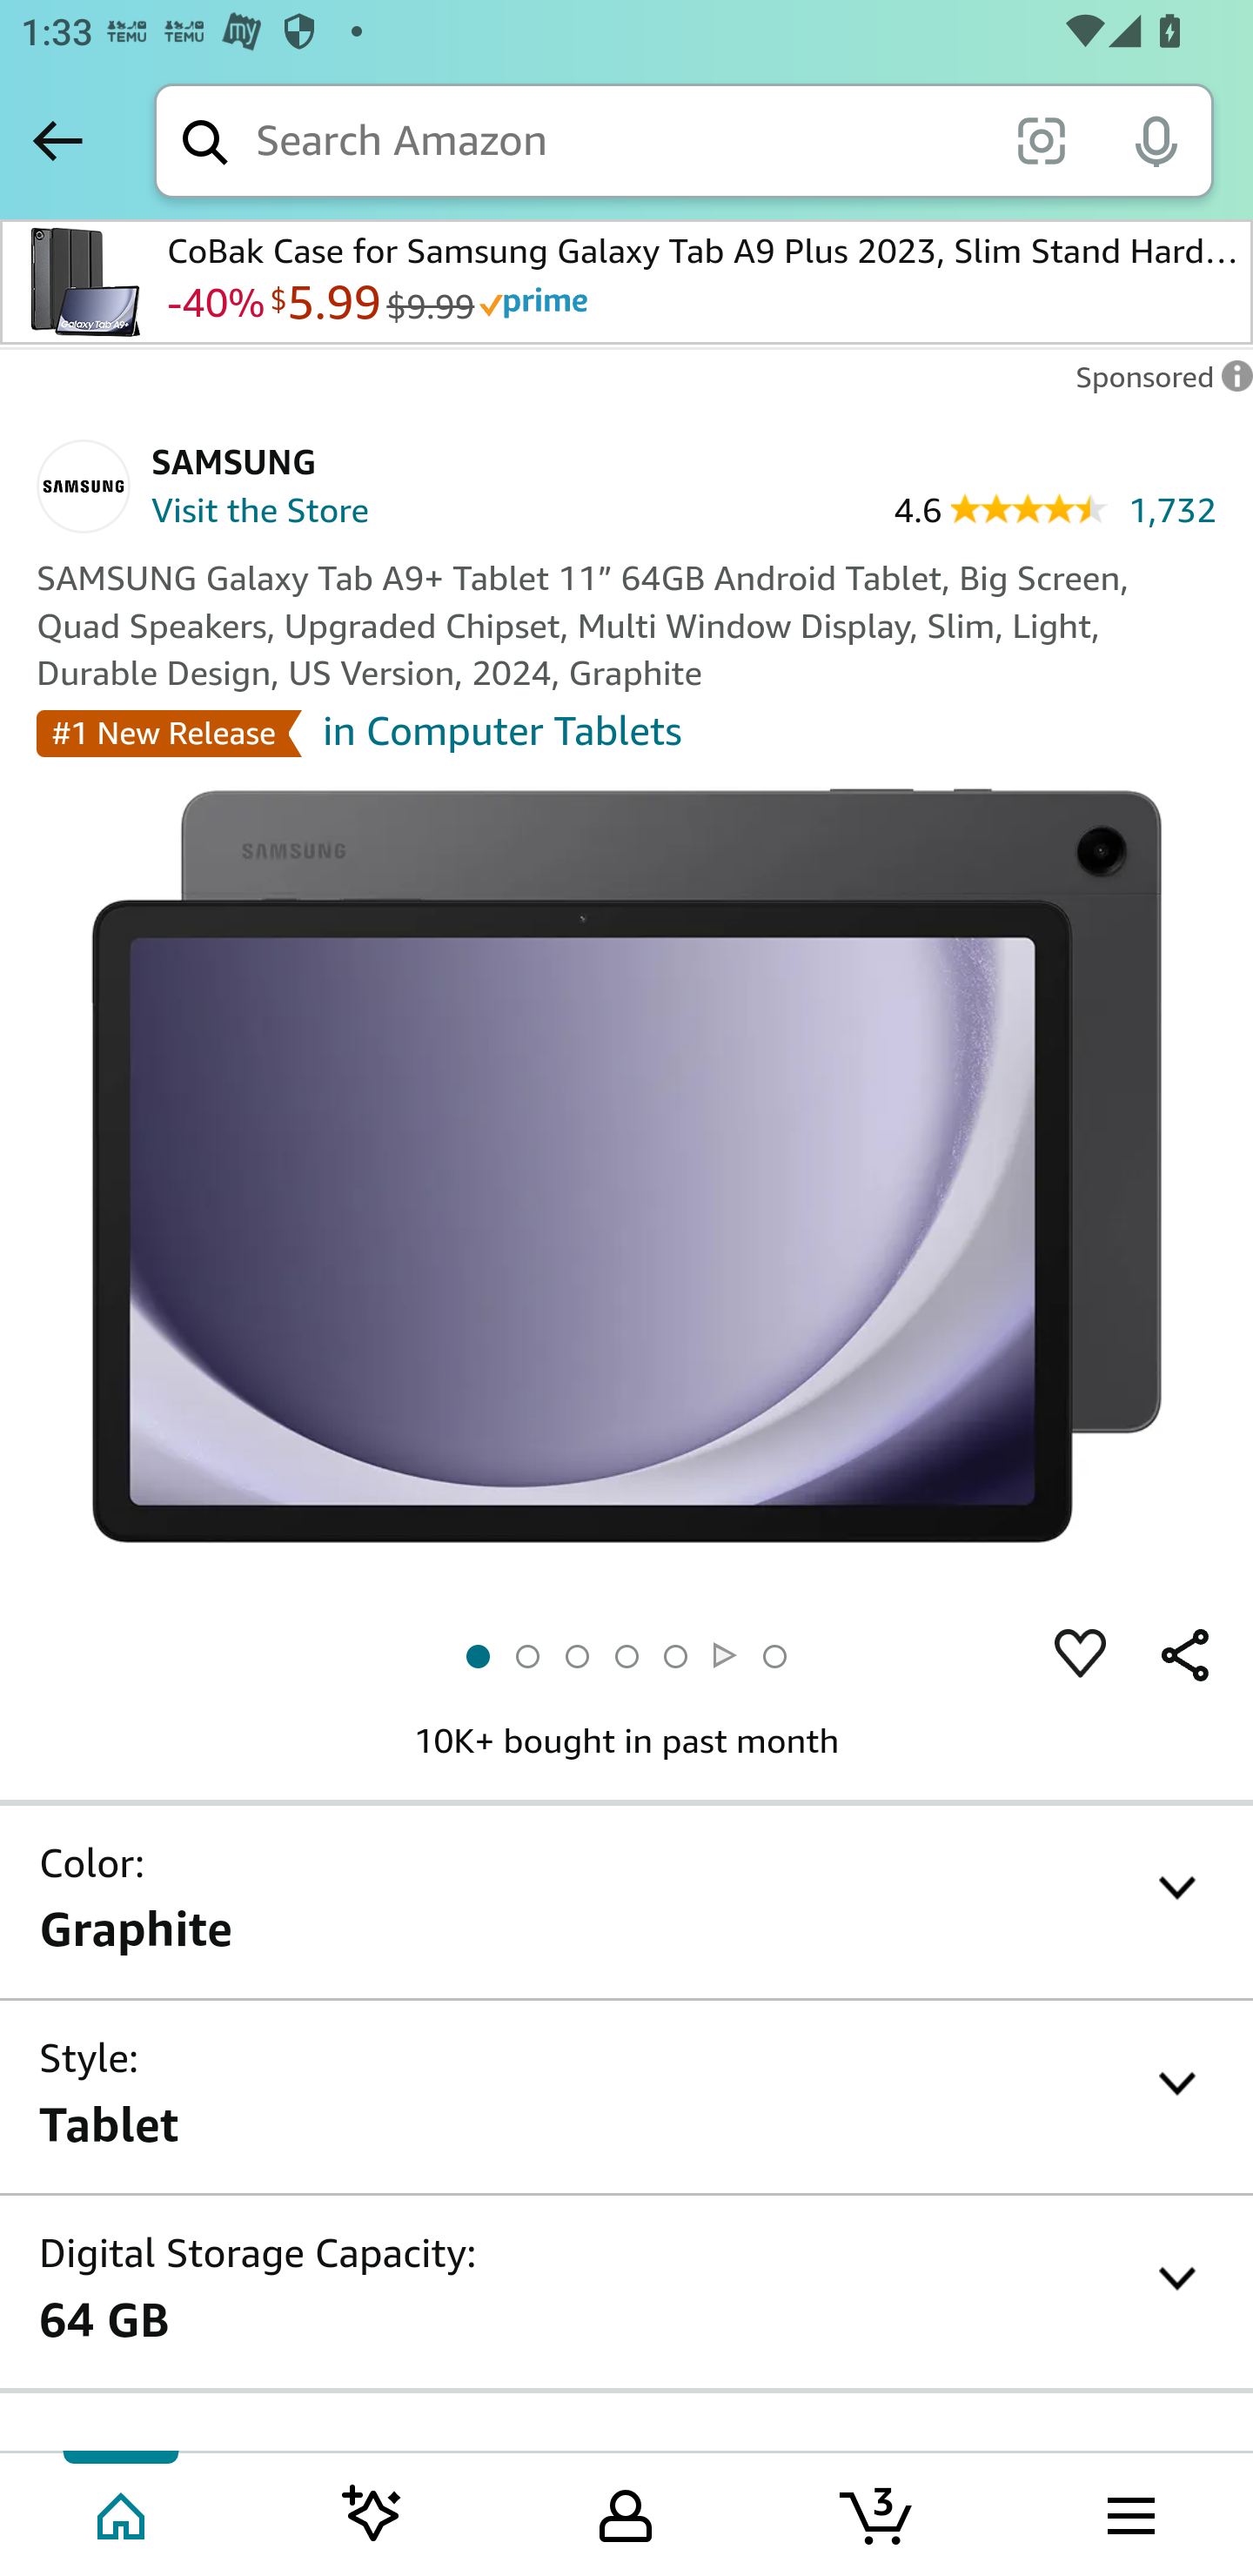 This screenshot has width=1253, height=2576. What do you see at coordinates (242, 513) in the screenshot?
I see `Visit the Store, SAMSUNG` at bounding box center [242, 513].